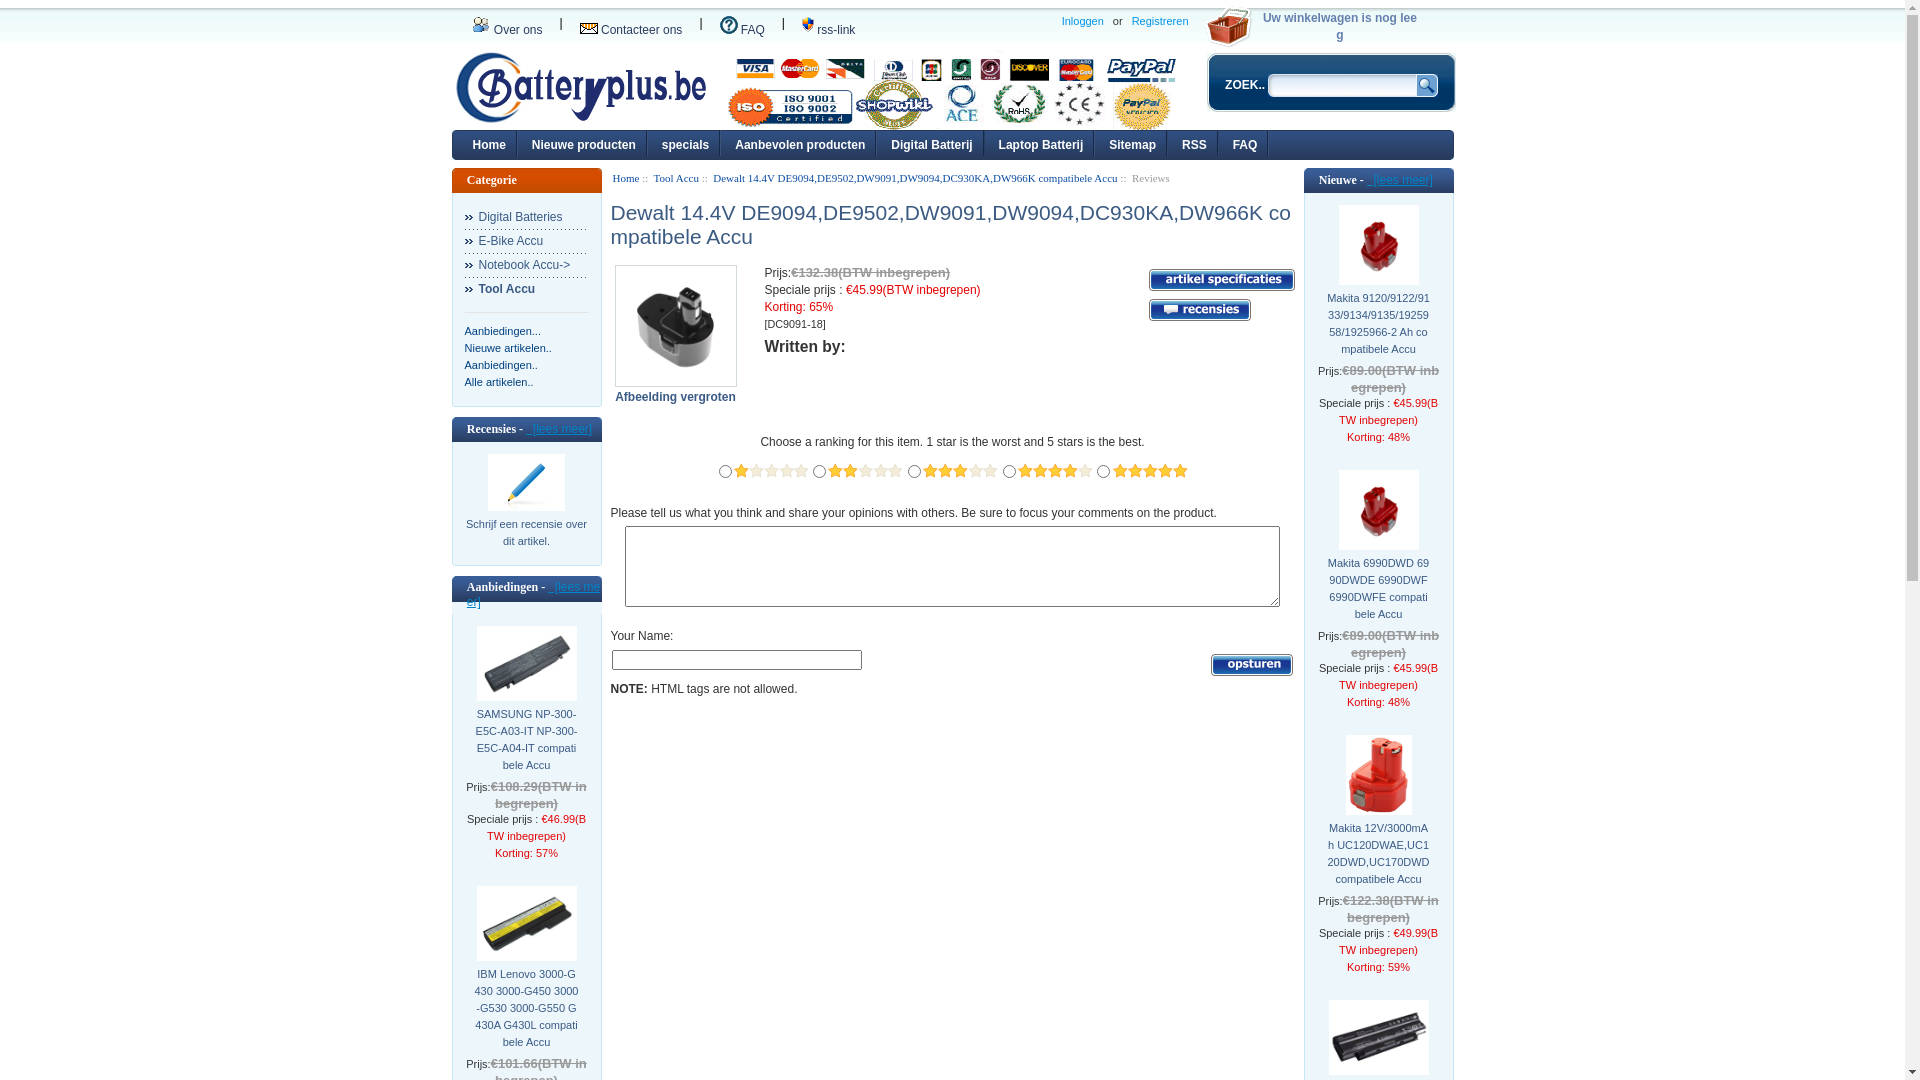 The width and height of the screenshot is (1920, 1080). What do you see at coordinates (686, 142) in the screenshot?
I see `specials` at bounding box center [686, 142].